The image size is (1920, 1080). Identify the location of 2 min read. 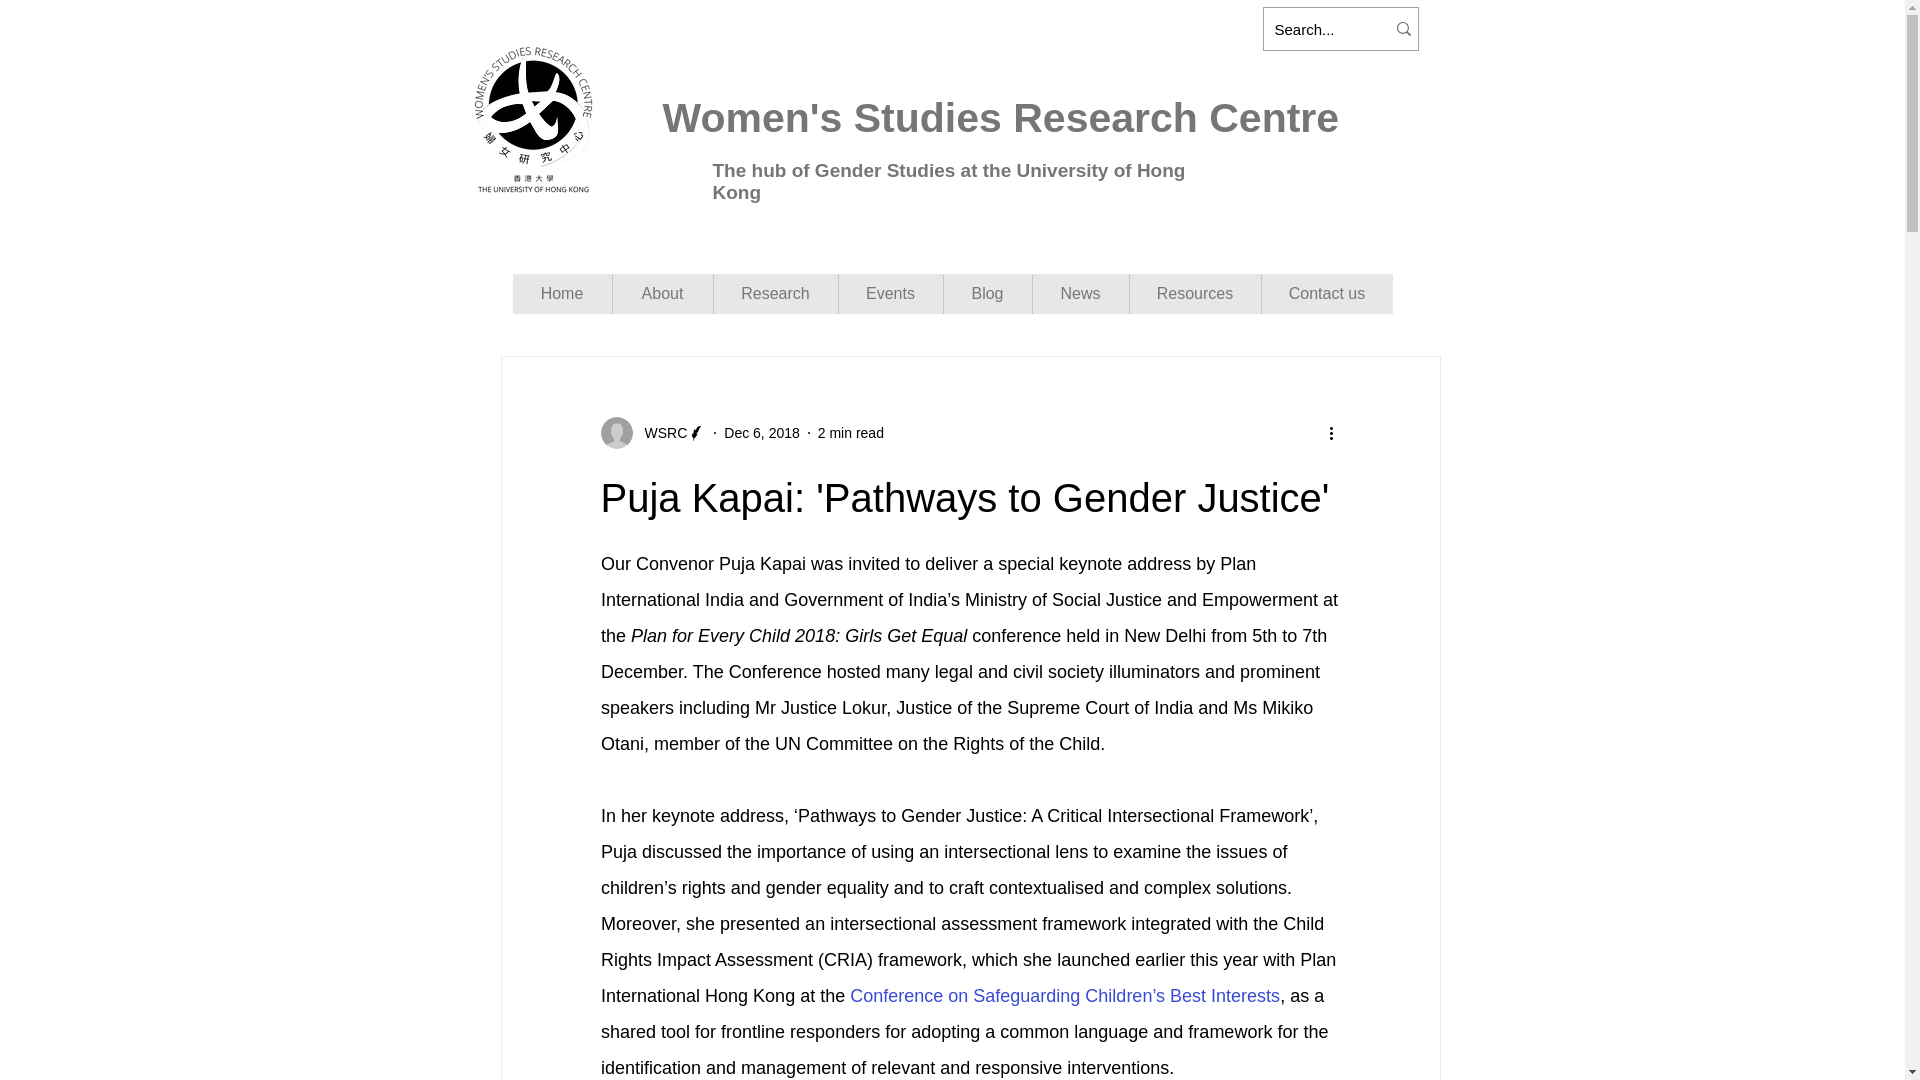
(850, 432).